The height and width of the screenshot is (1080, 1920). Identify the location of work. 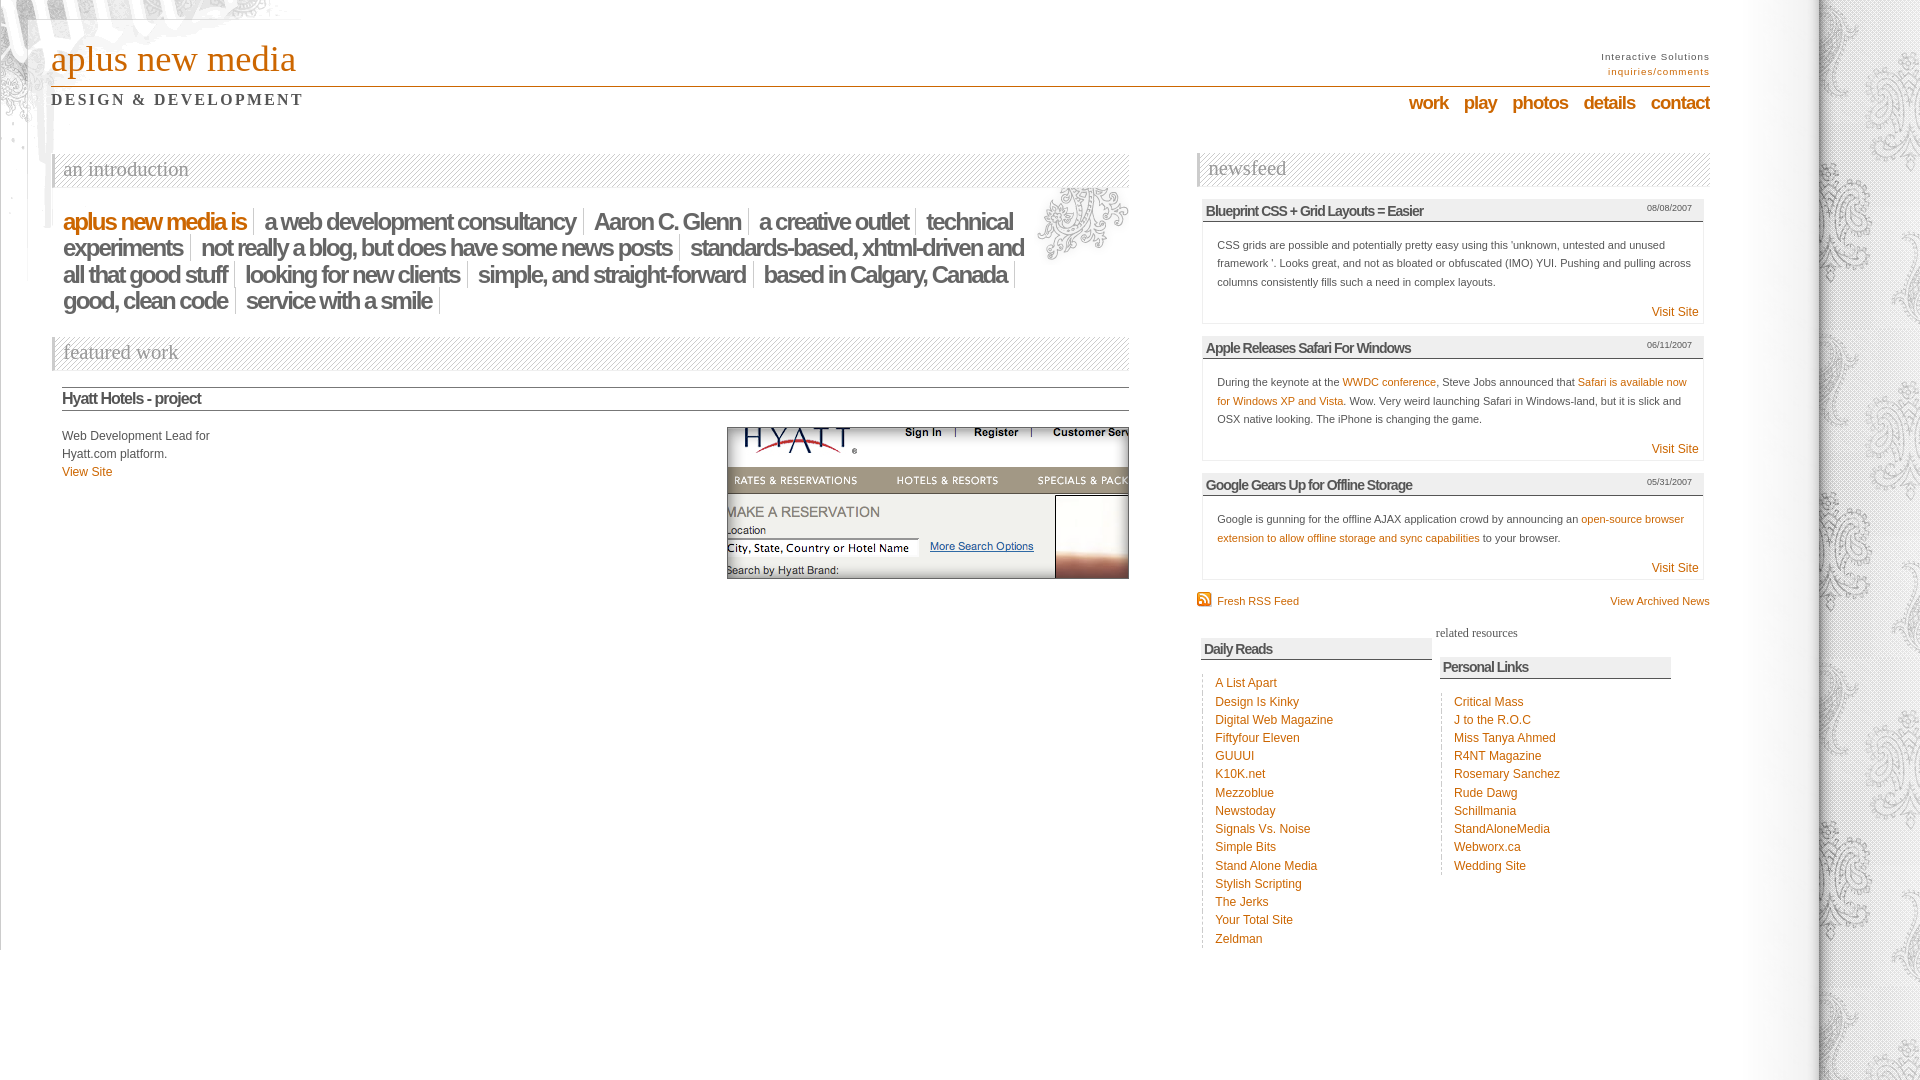
(1428, 102).